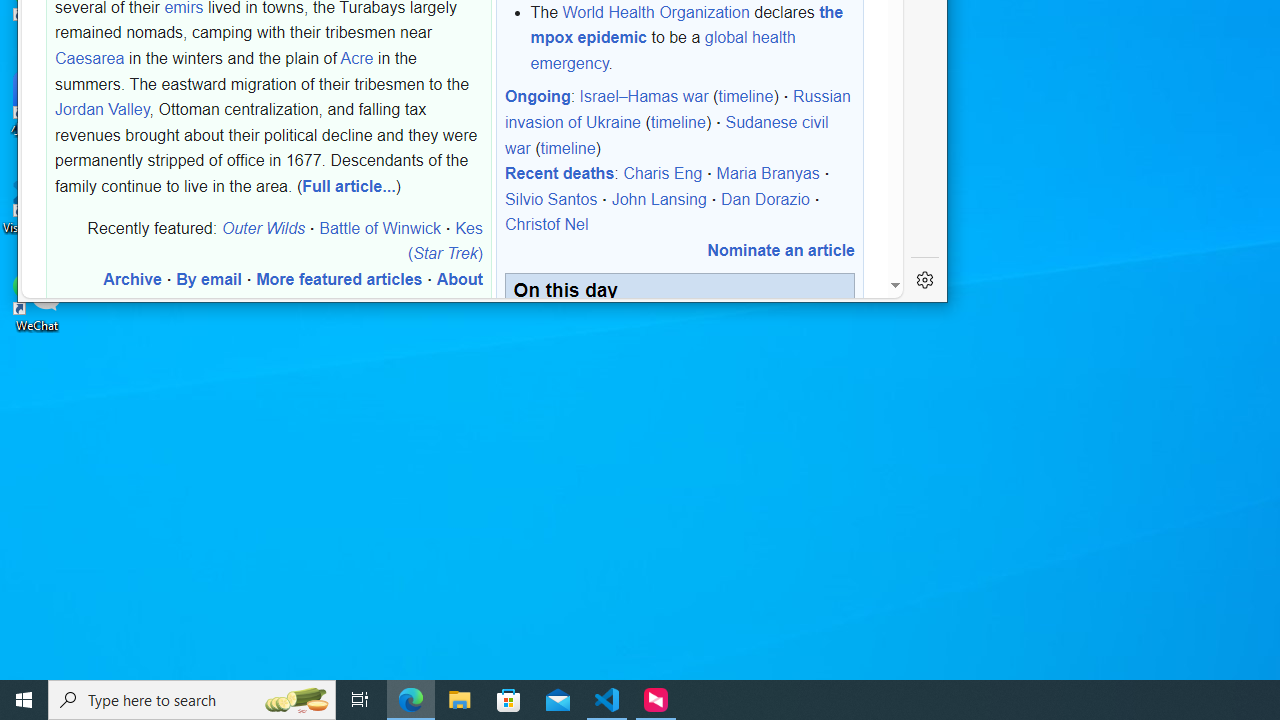 Image resolution: width=1280 pixels, height=720 pixels. Describe the element at coordinates (444, 240) in the screenshot. I see `Kes (Star Trek)` at that location.